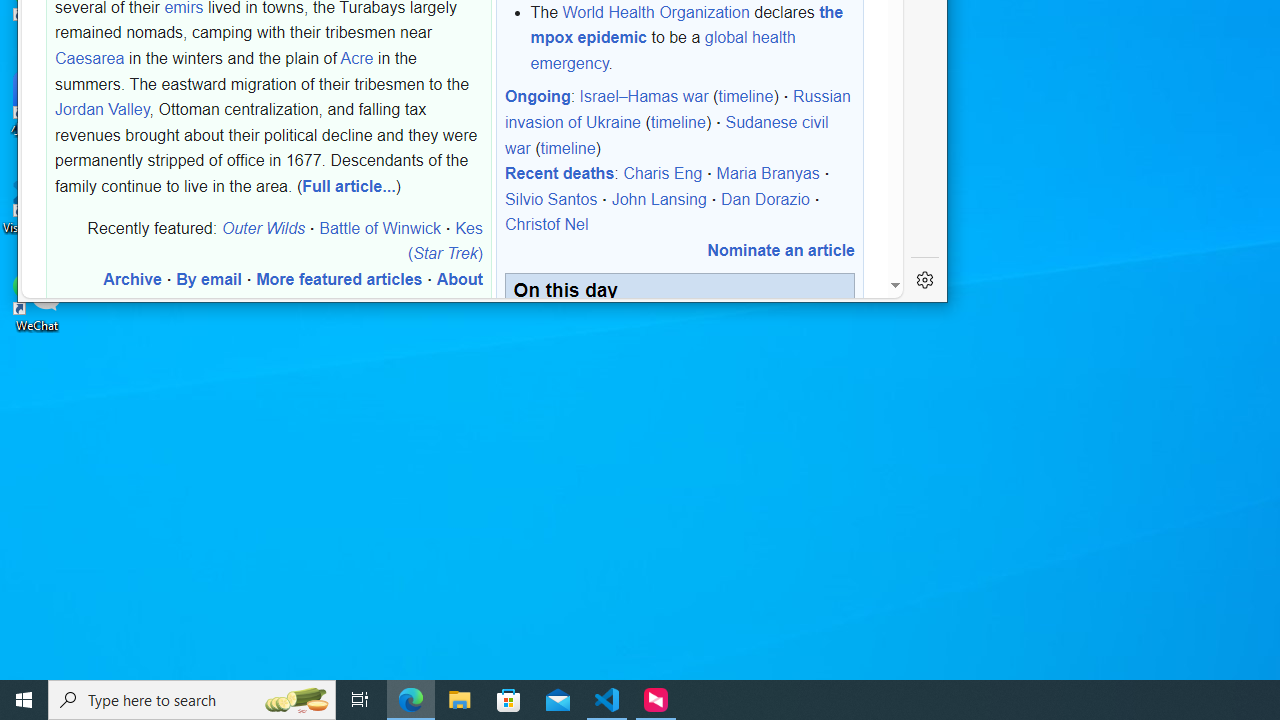 Image resolution: width=1280 pixels, height=720 pixels. Describe the element at coordinates (444, 240) in the screenshot. I see `Kes (Star Trek)` at that location.